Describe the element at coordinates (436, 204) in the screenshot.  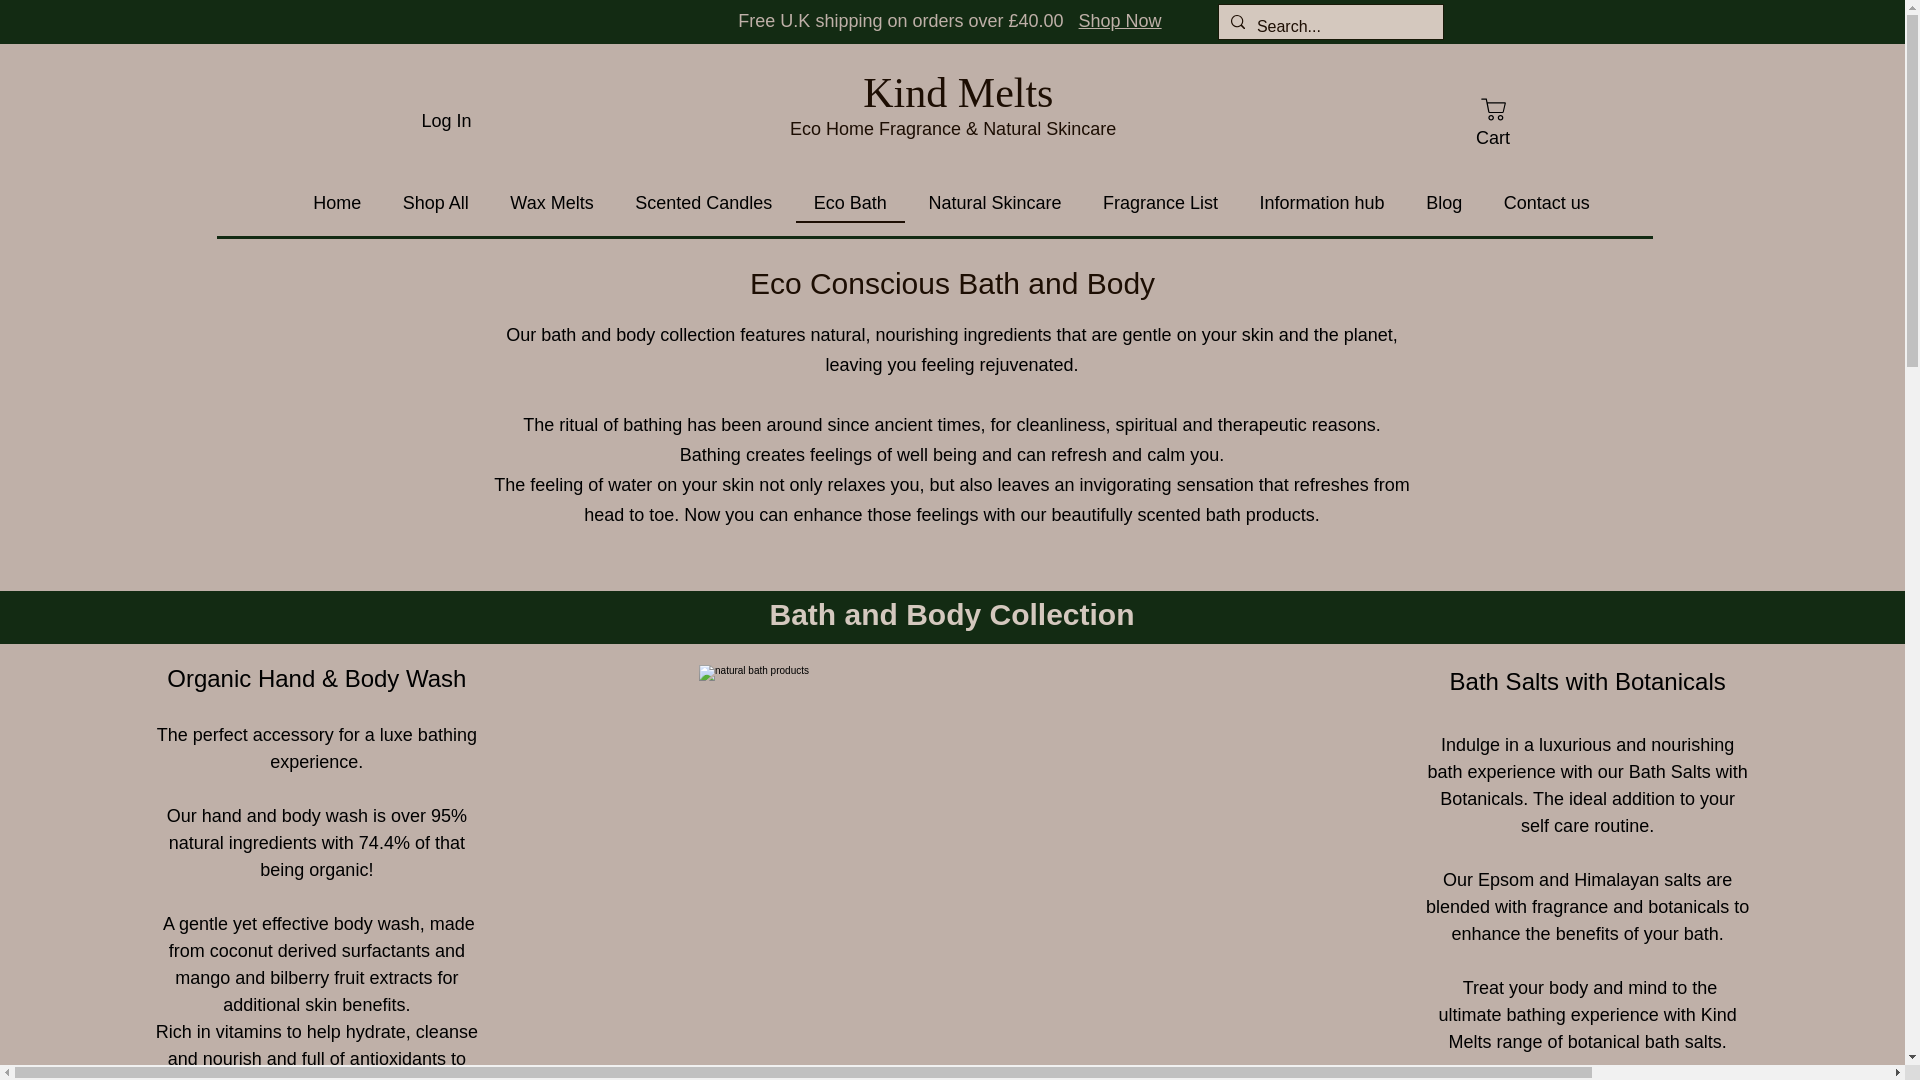
I see `Shop All` at that location.